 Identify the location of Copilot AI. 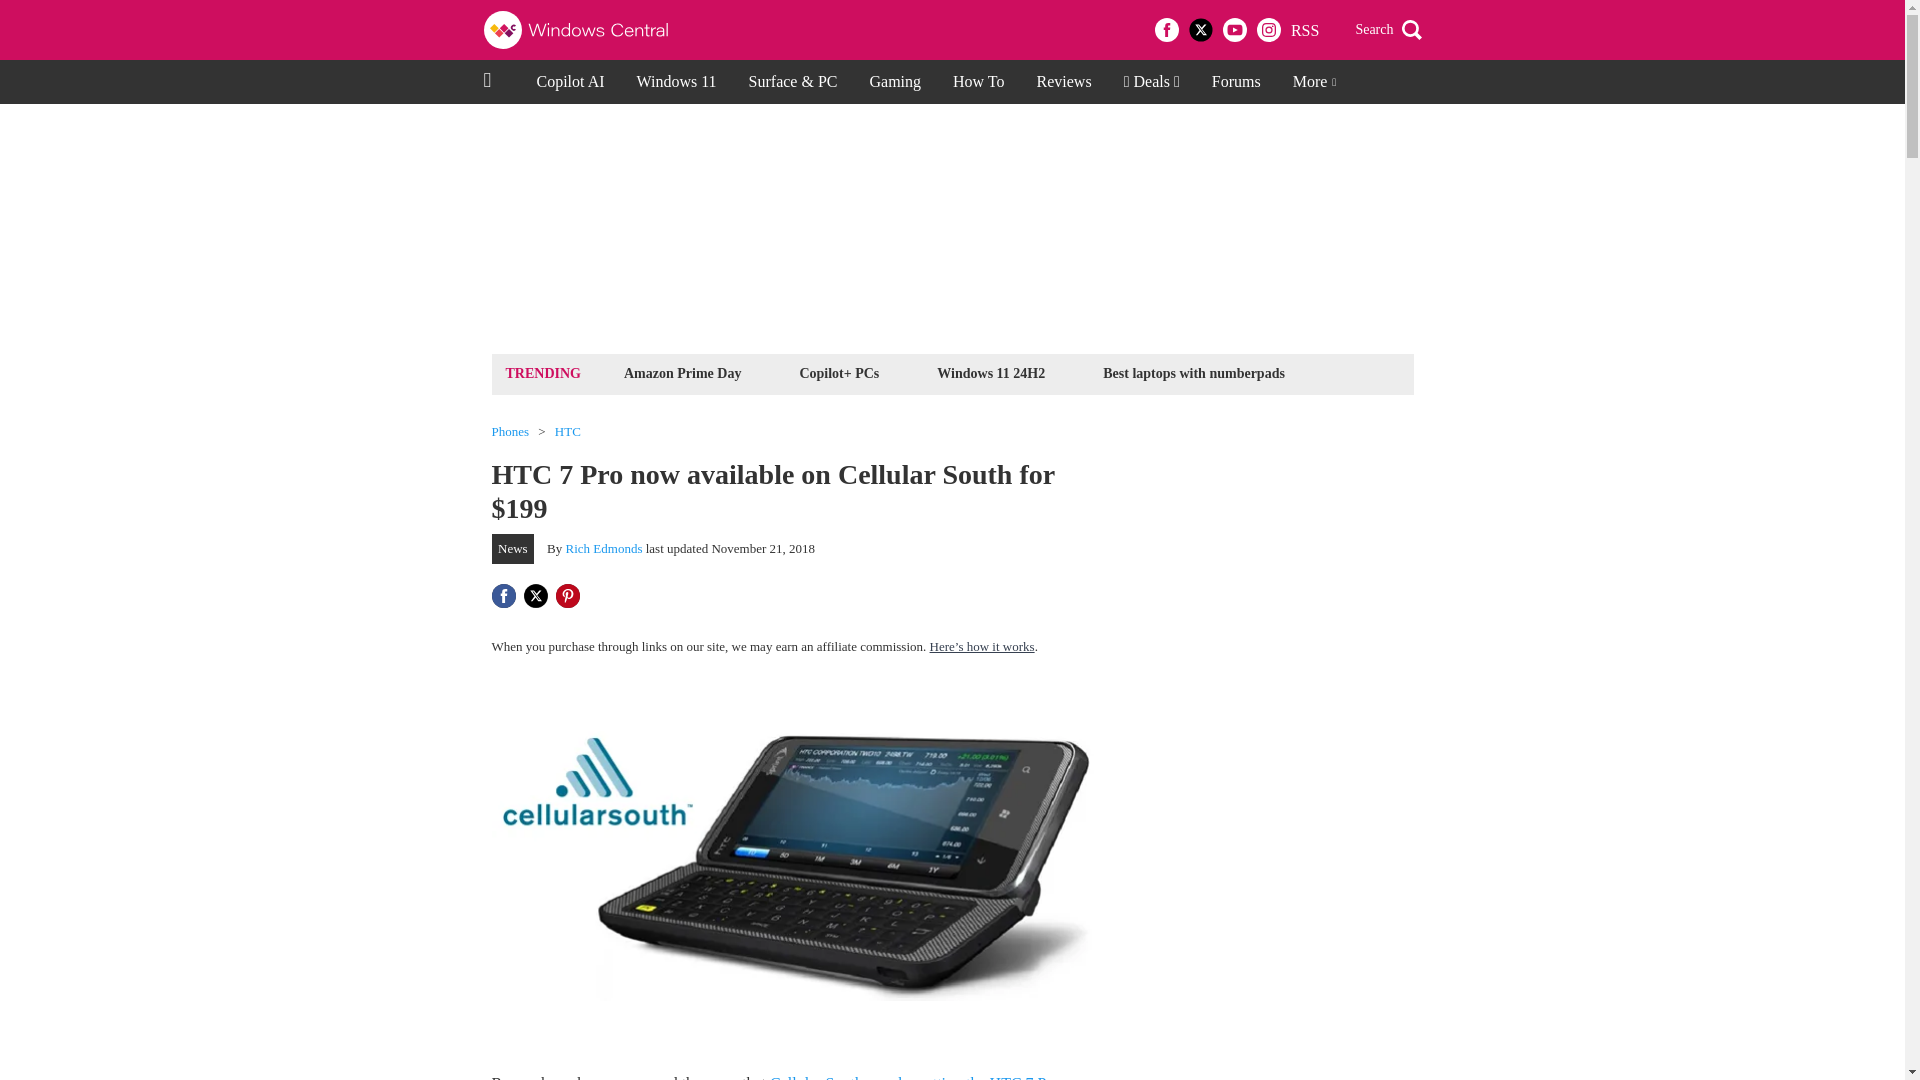
(570, 82).